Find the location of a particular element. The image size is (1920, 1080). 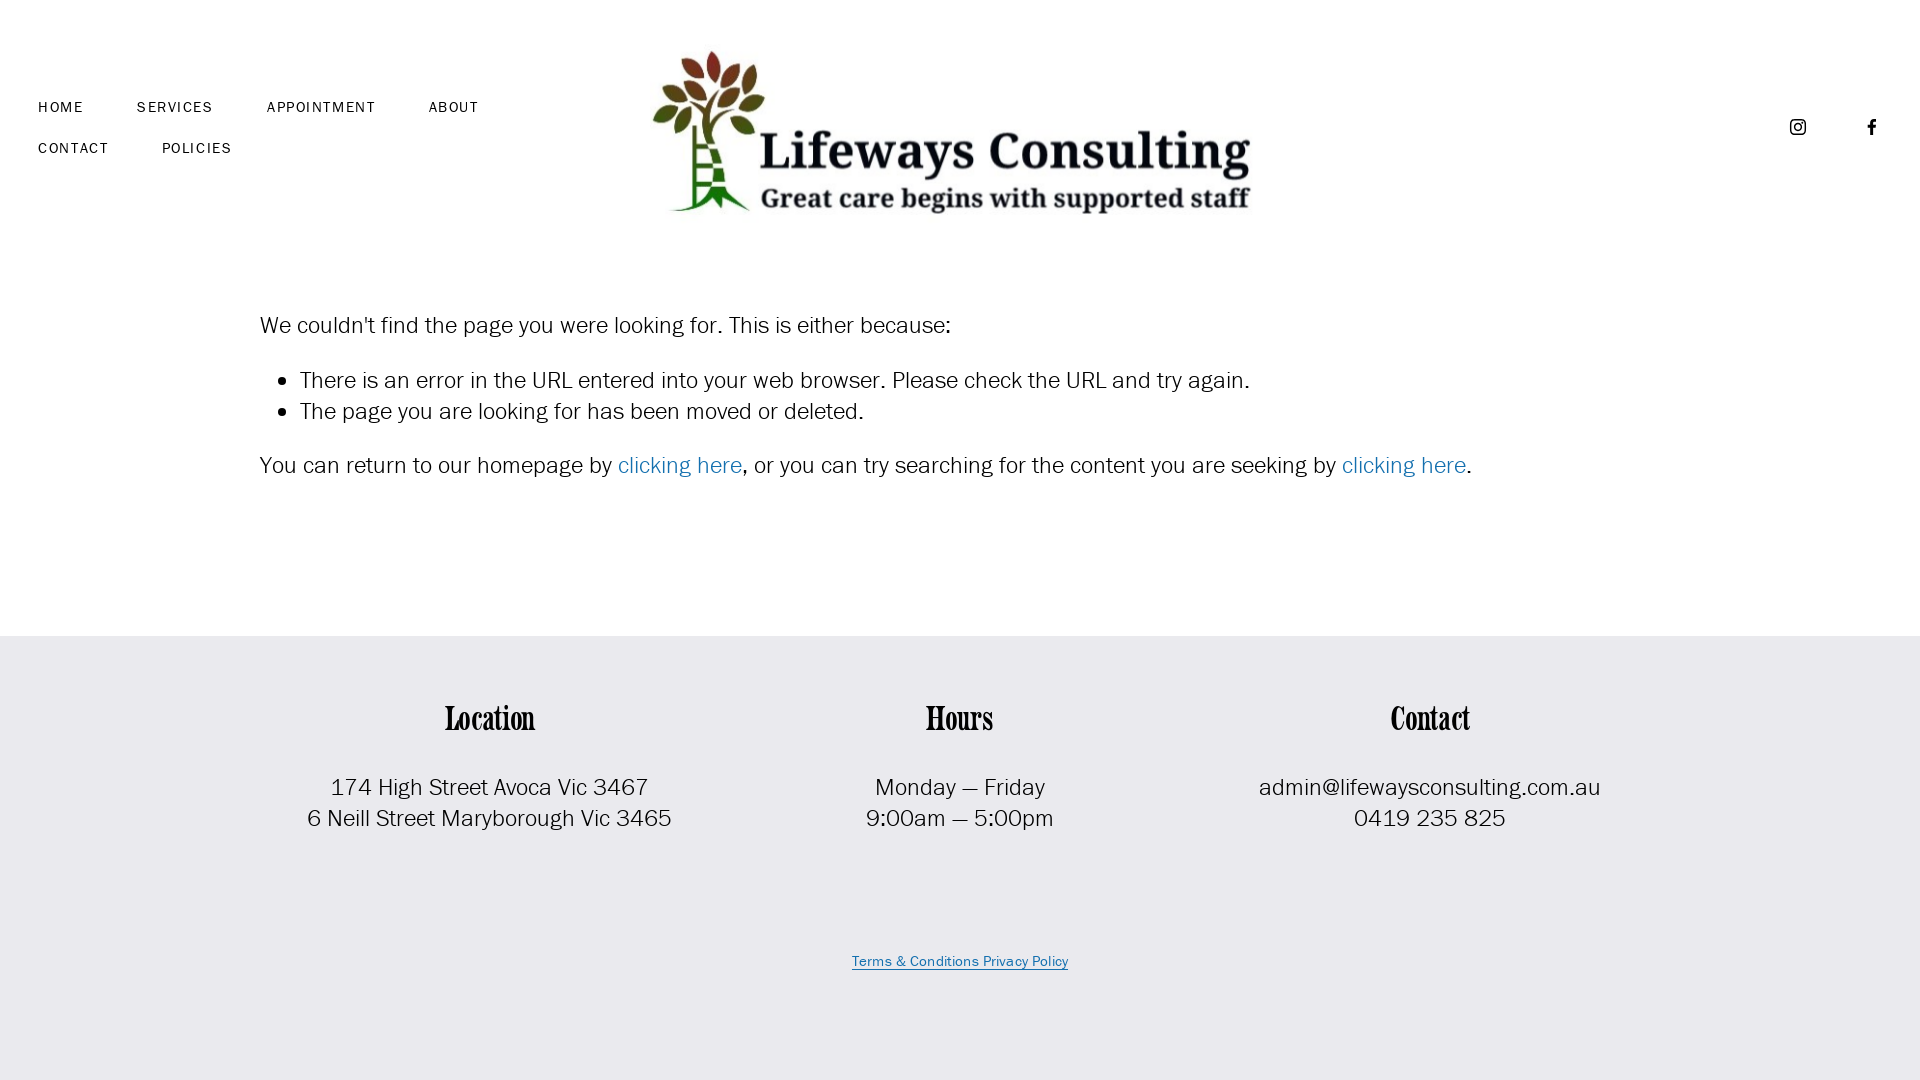

clicking here is located at coordinates (1404, 464).